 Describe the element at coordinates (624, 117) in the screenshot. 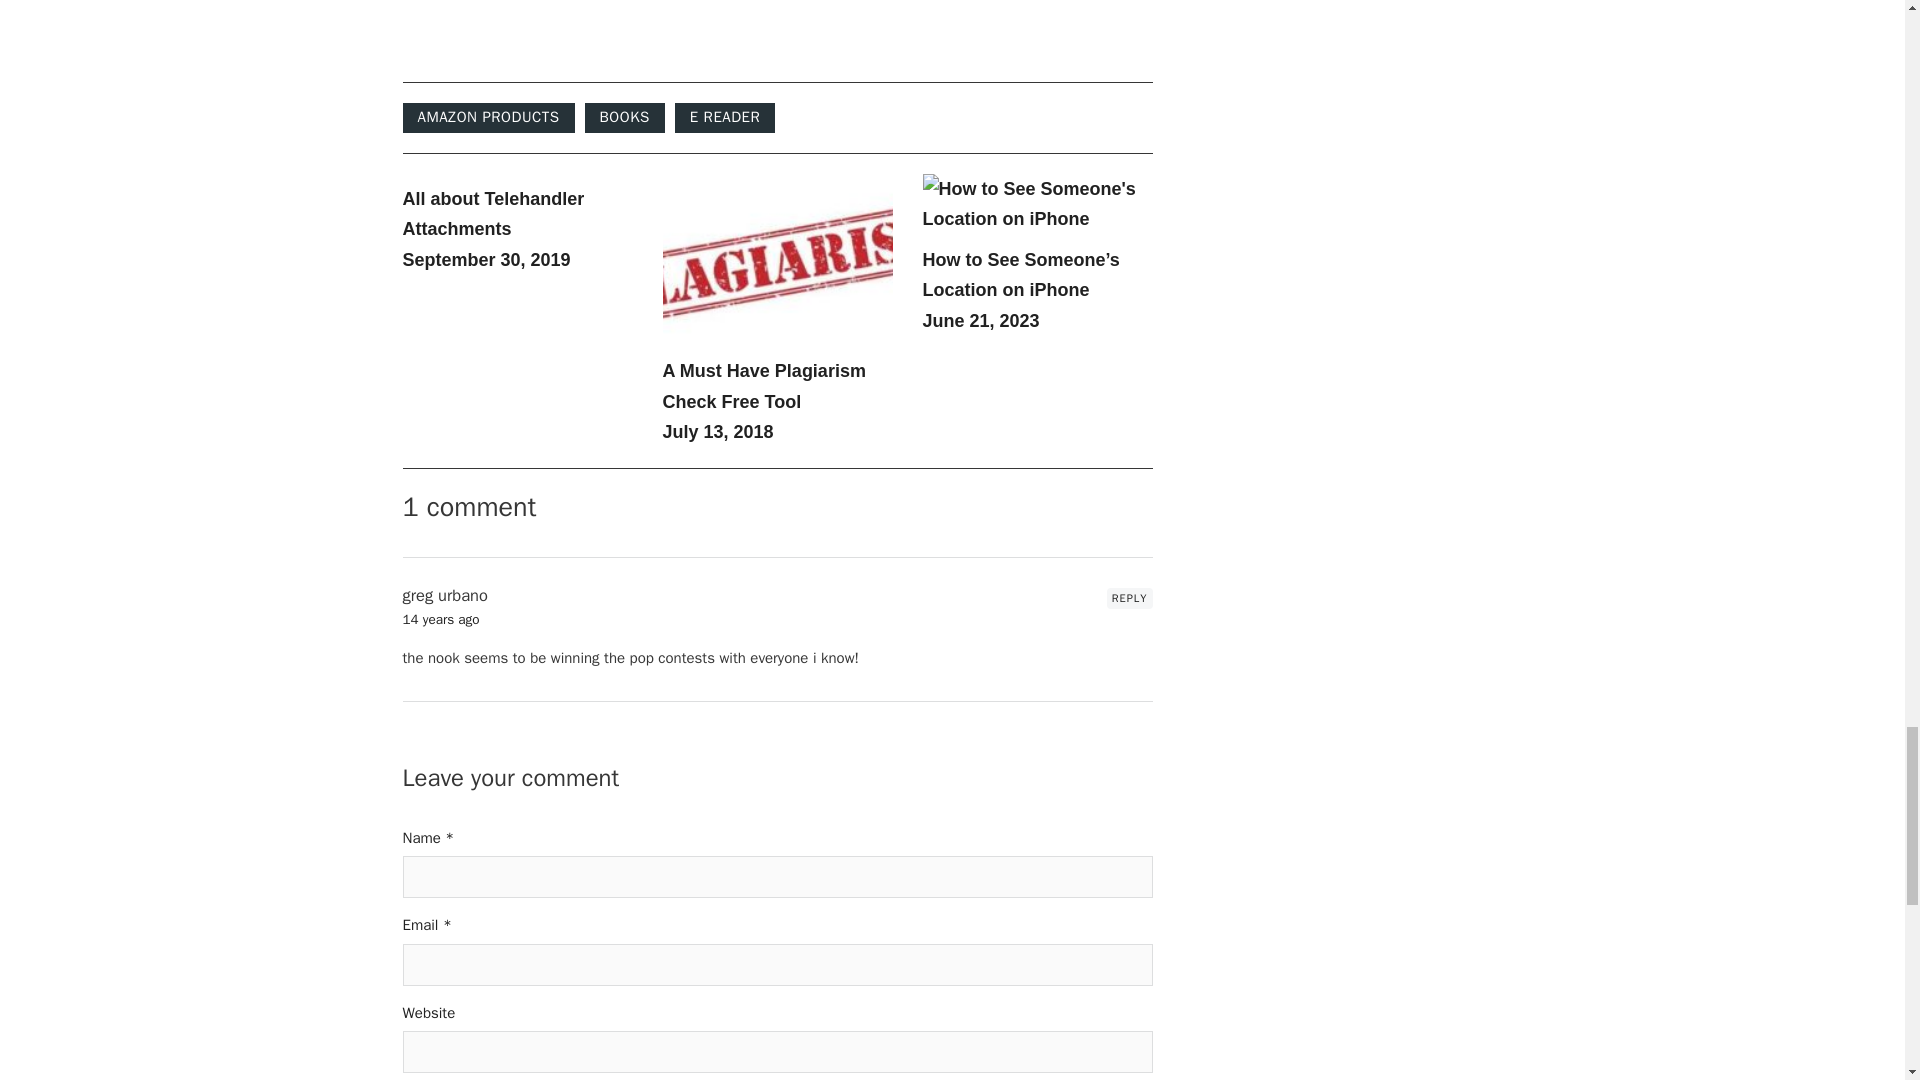

I see `BOOKS` at that location.